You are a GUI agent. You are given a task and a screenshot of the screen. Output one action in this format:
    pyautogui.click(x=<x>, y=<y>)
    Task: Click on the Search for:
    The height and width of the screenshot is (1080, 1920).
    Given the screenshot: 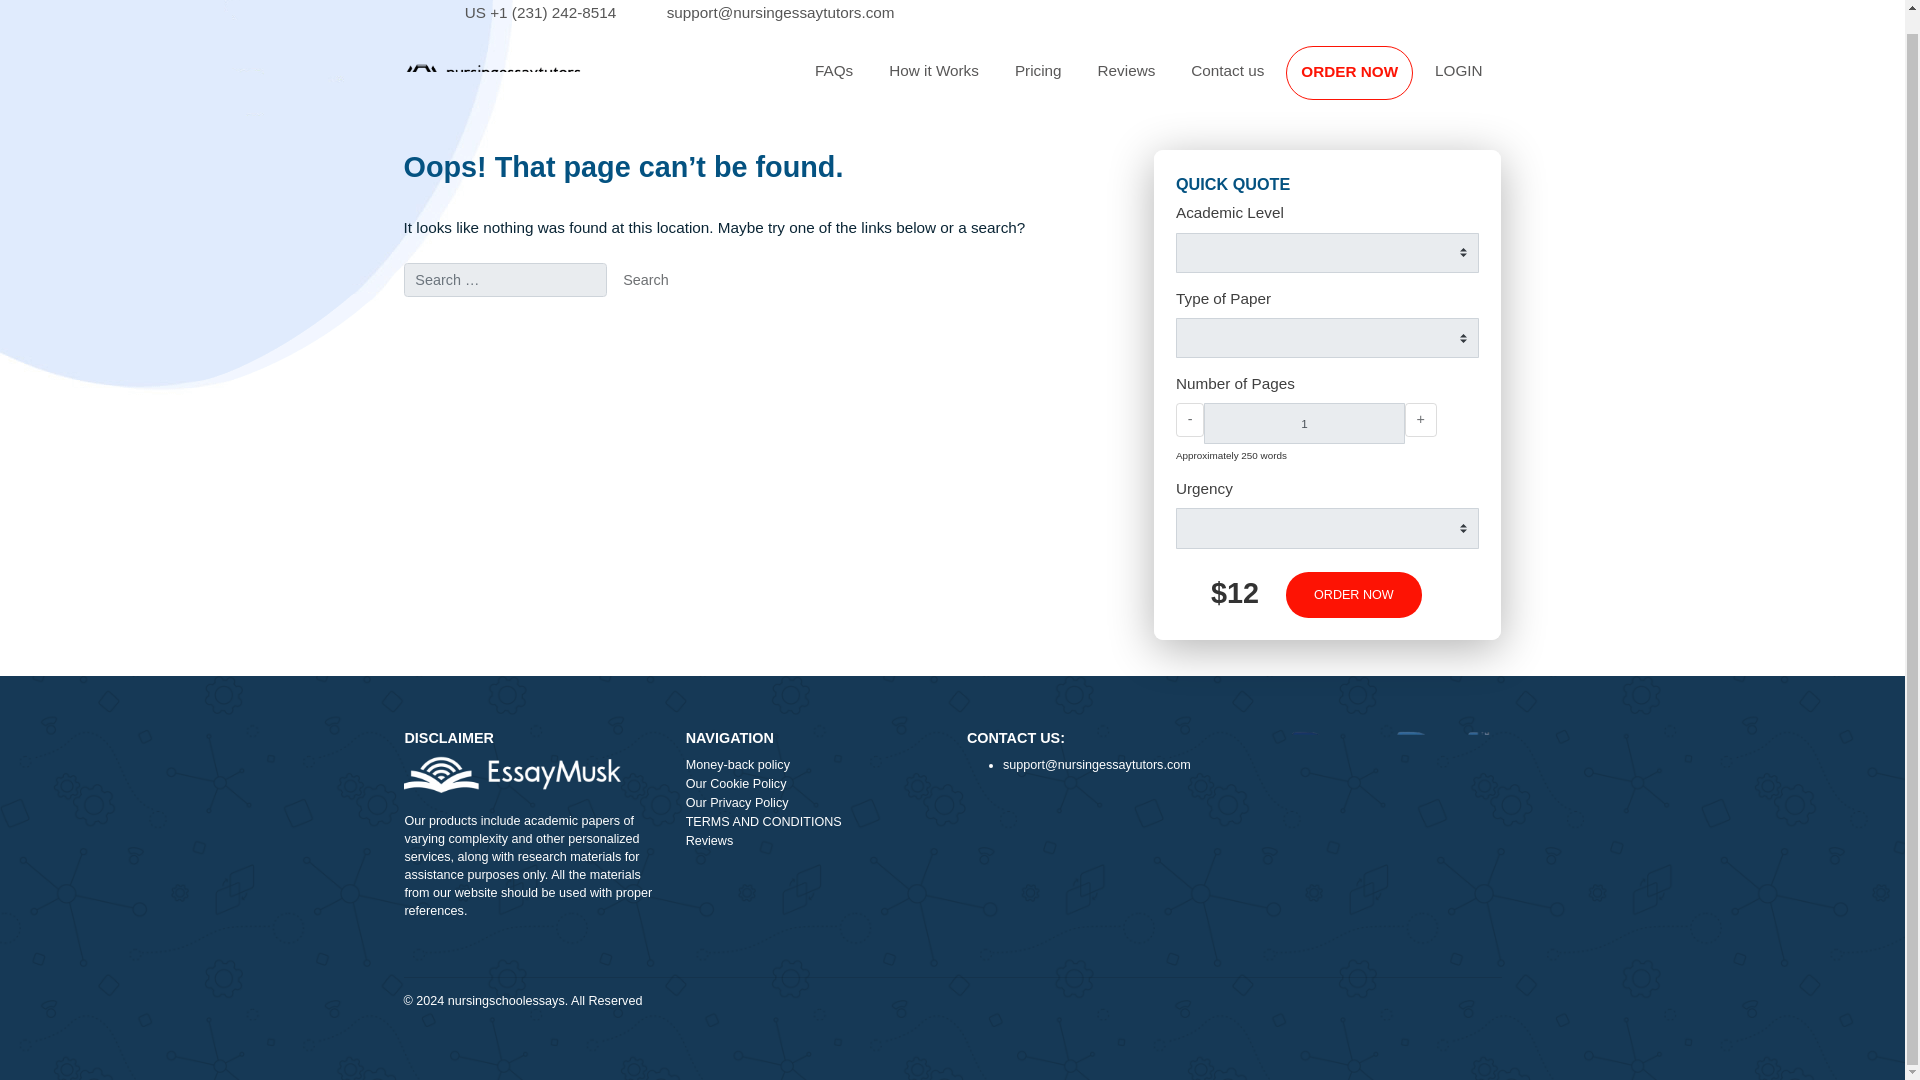 What is the action you would take?
    pyautogui.click(x=560, y=312)
    